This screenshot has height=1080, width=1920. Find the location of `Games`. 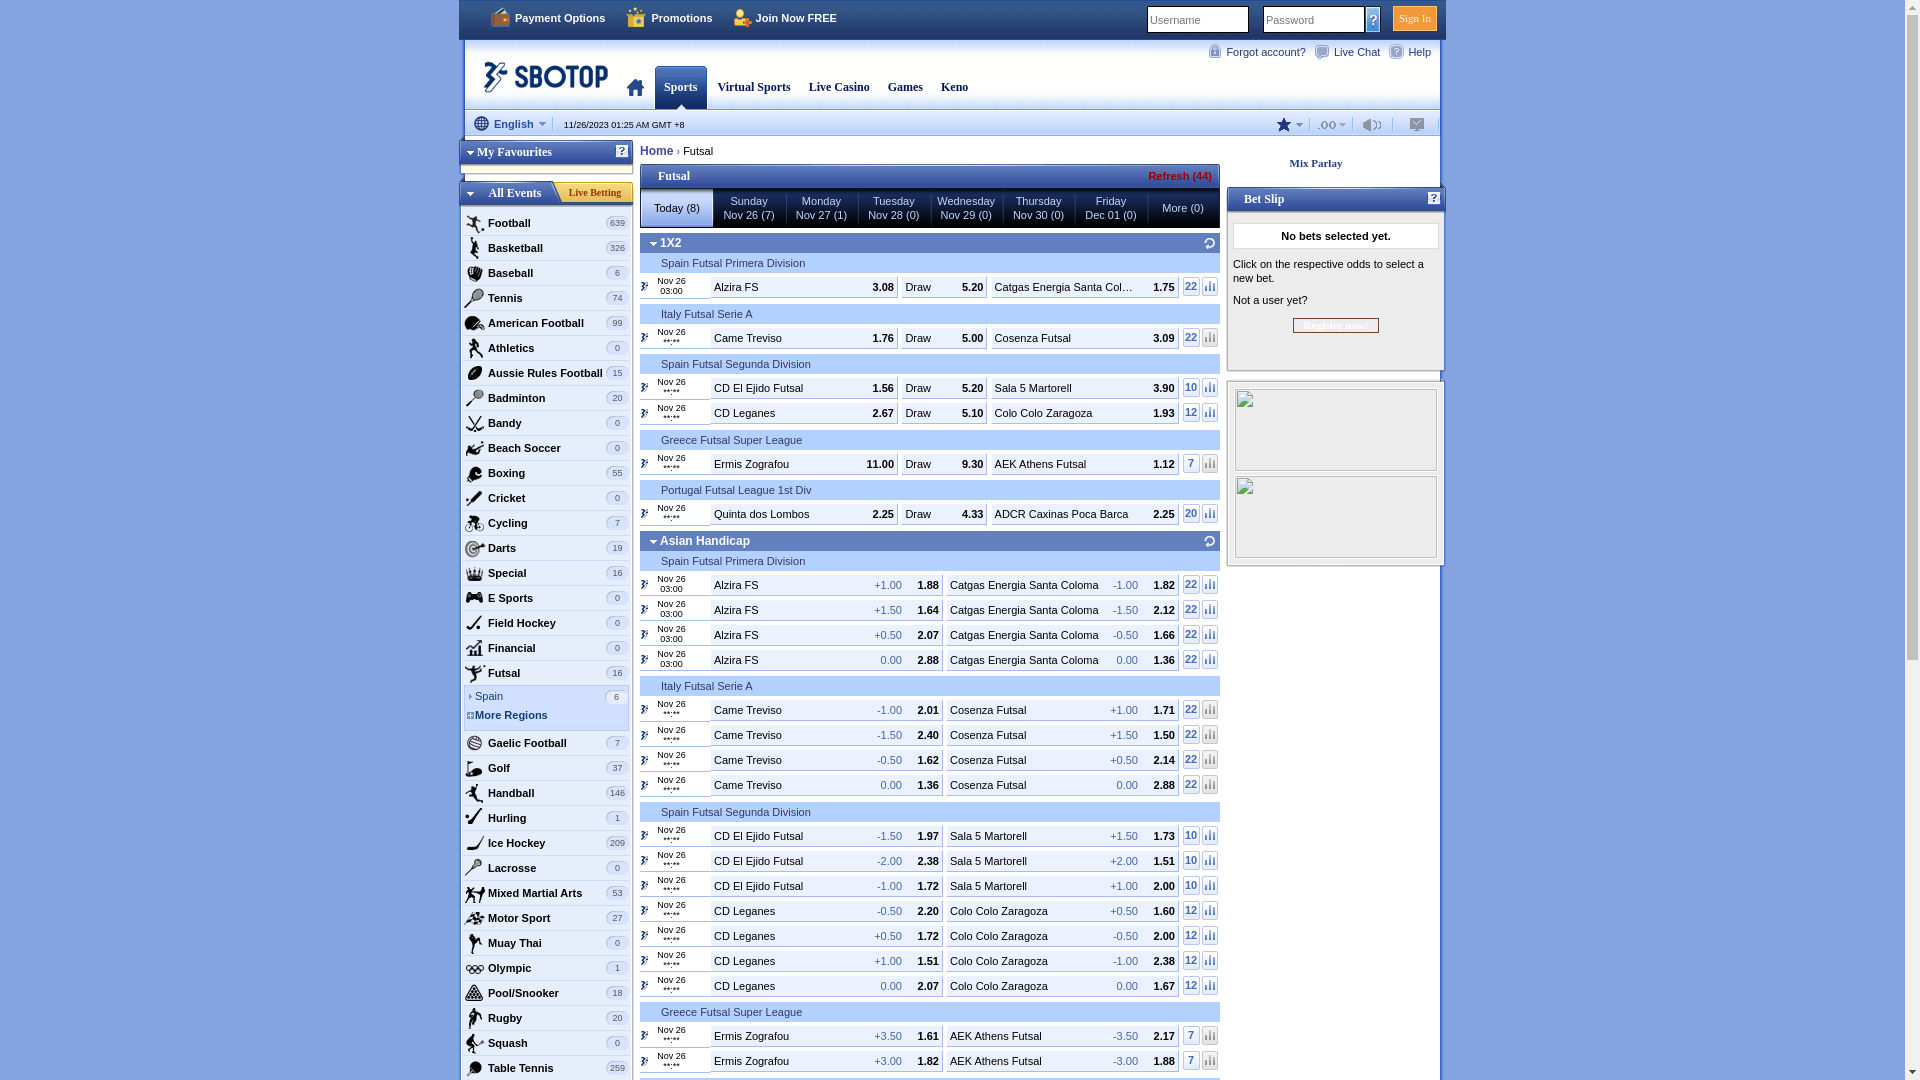

Games is located at coordinates (906, 87).